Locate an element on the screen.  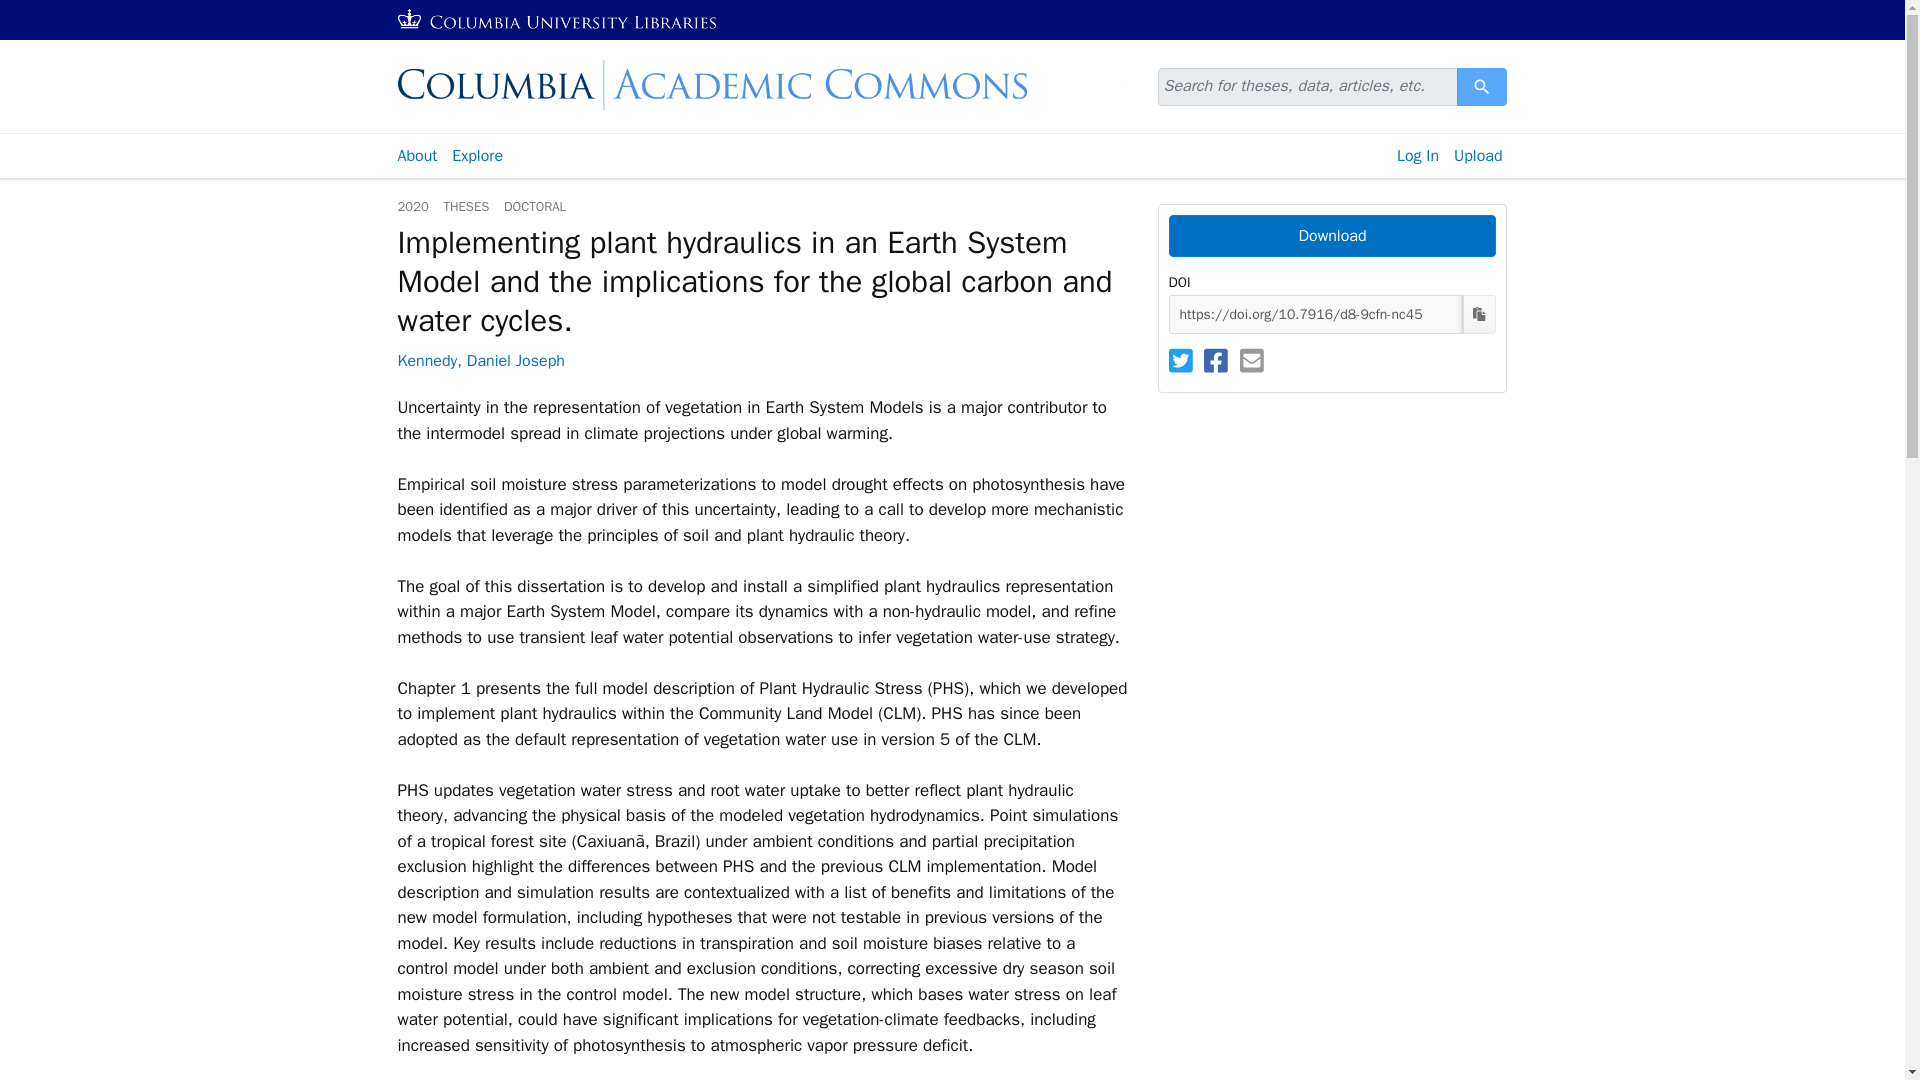
Share to Email is located at coordinates (1331, 236).